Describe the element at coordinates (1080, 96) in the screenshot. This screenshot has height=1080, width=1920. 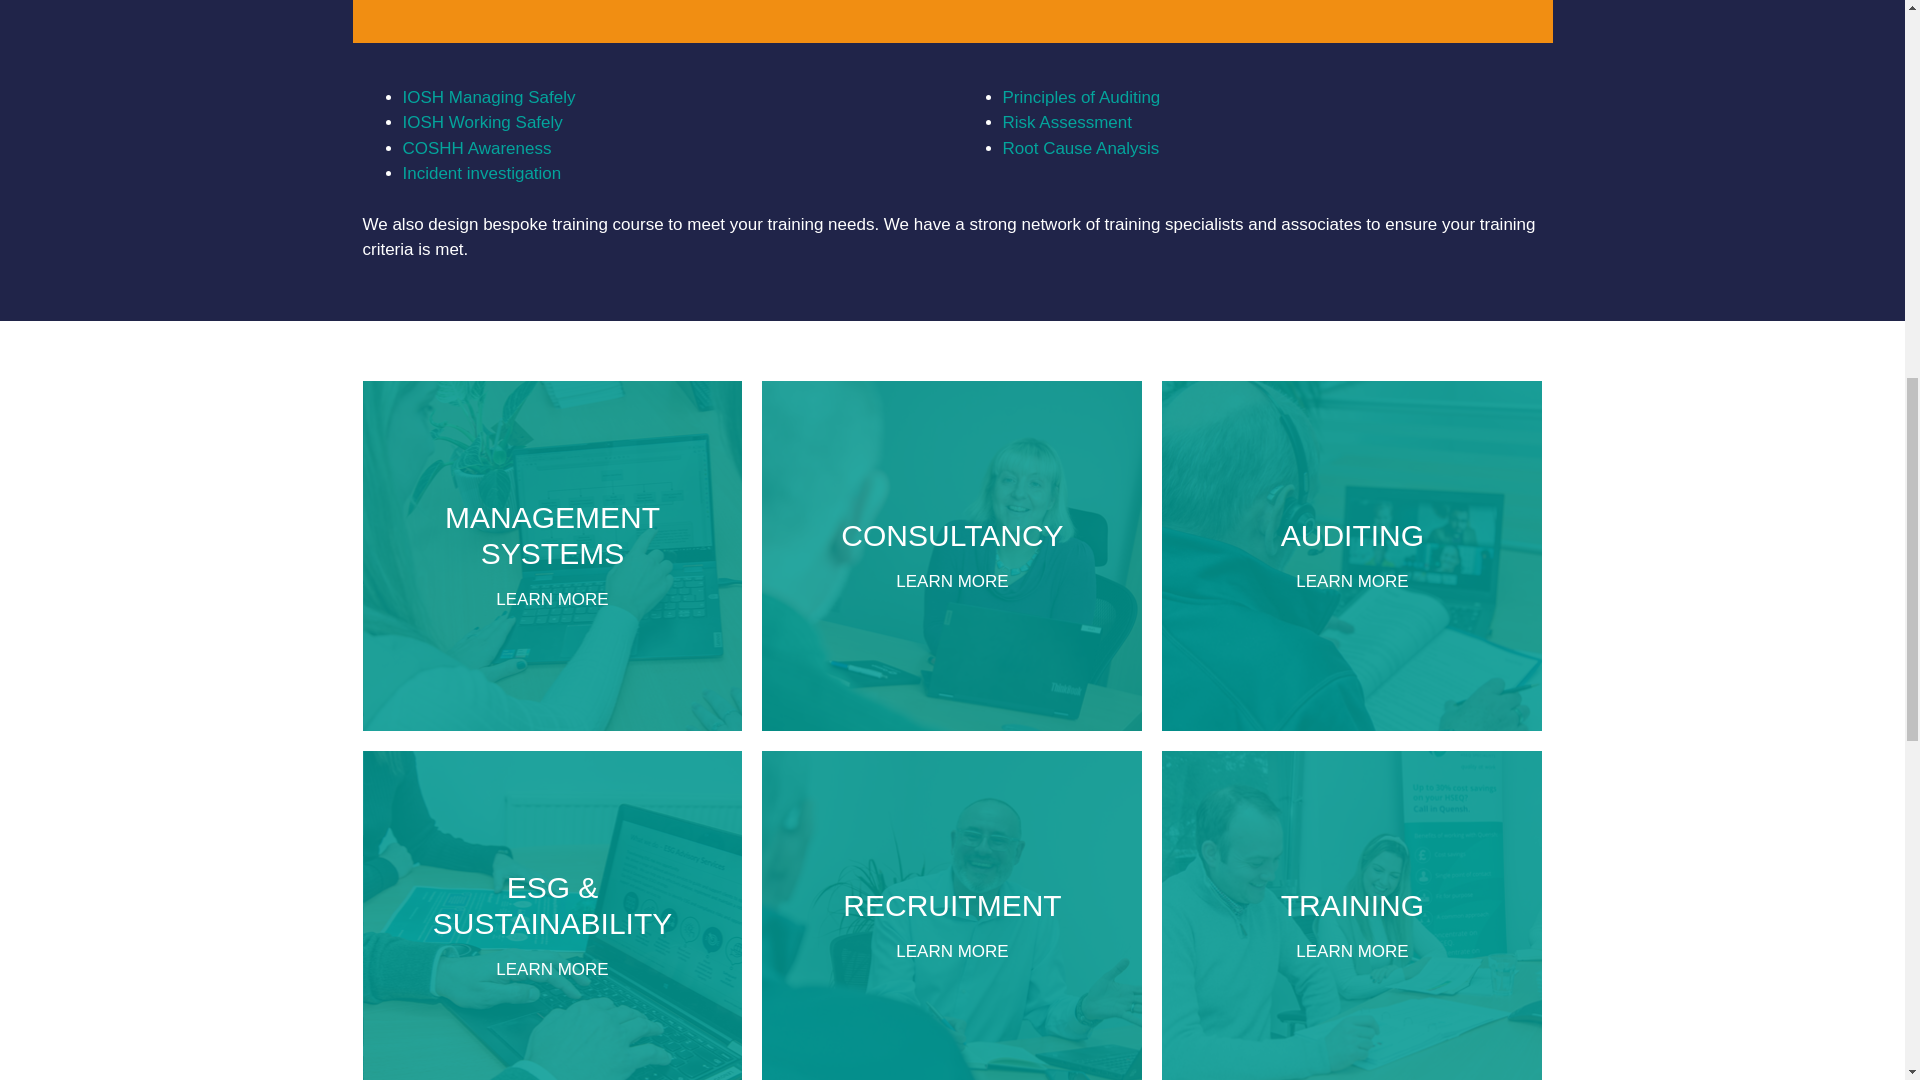
I see `Risk Assessment` at that location.